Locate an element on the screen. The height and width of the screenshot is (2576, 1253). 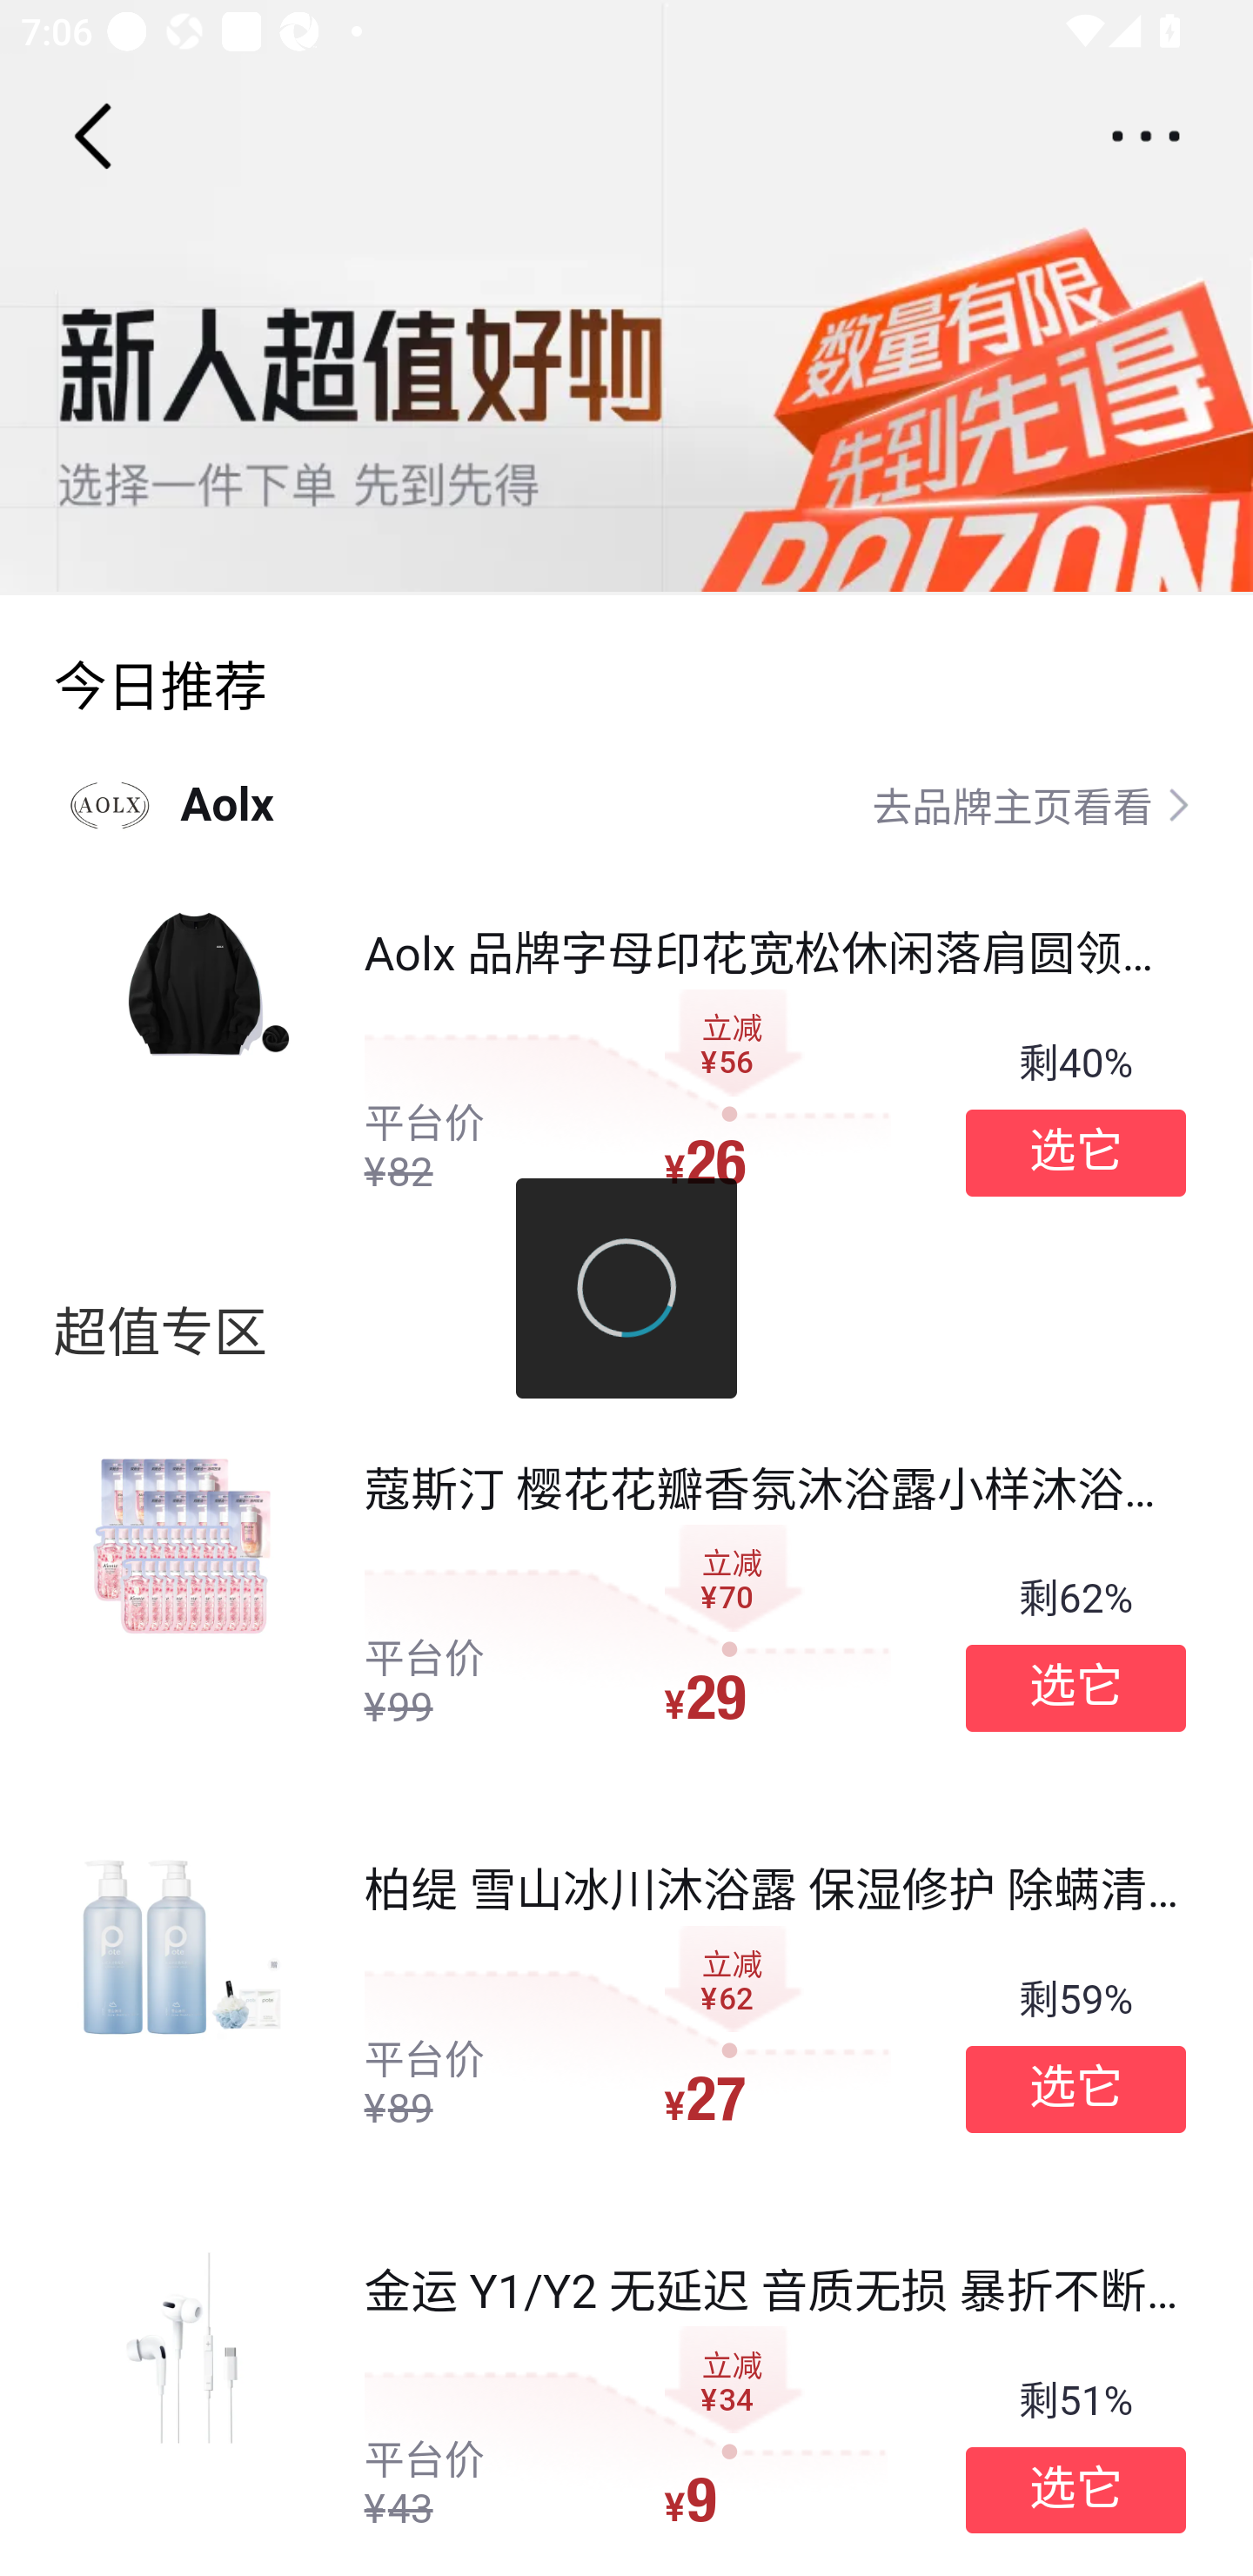
Aolx去品牌主页看看 is located at coordinates (626, 804).